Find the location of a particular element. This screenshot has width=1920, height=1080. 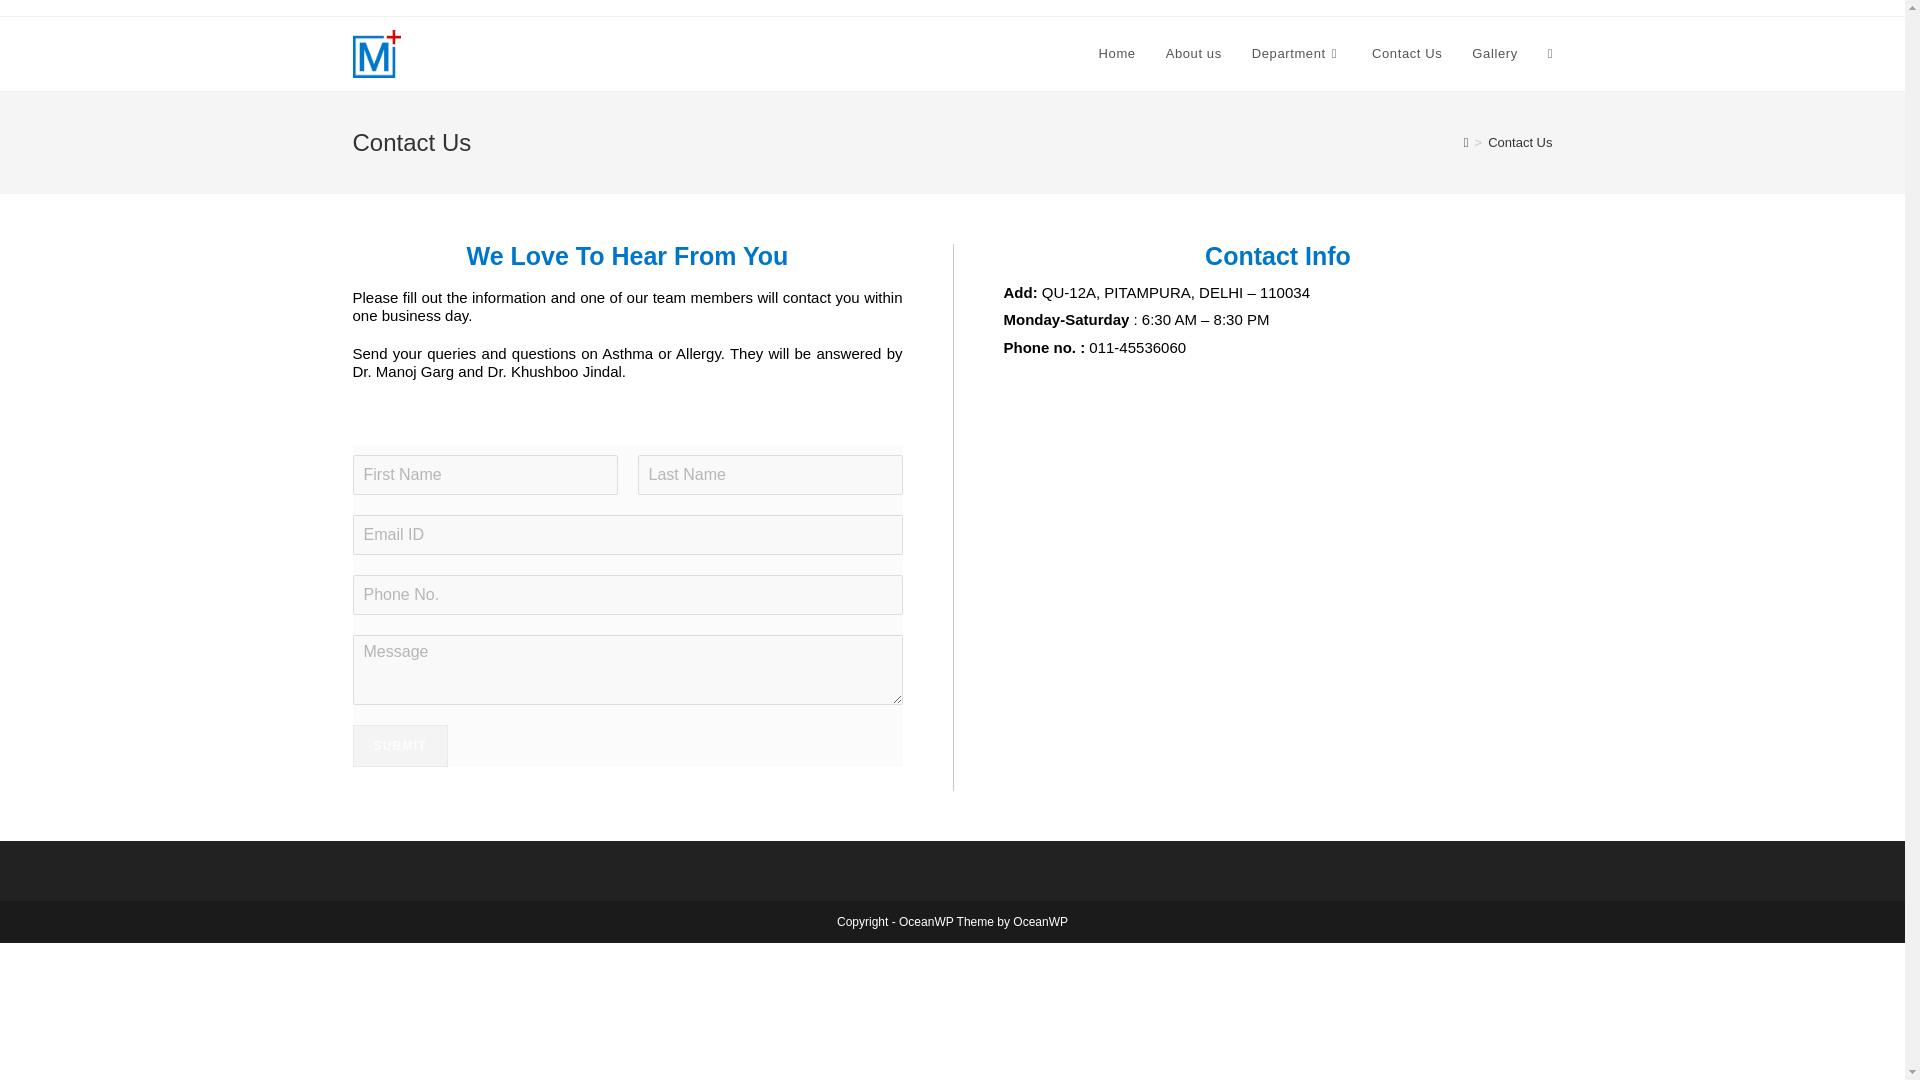

Department is located at coordinates (1296, 54).